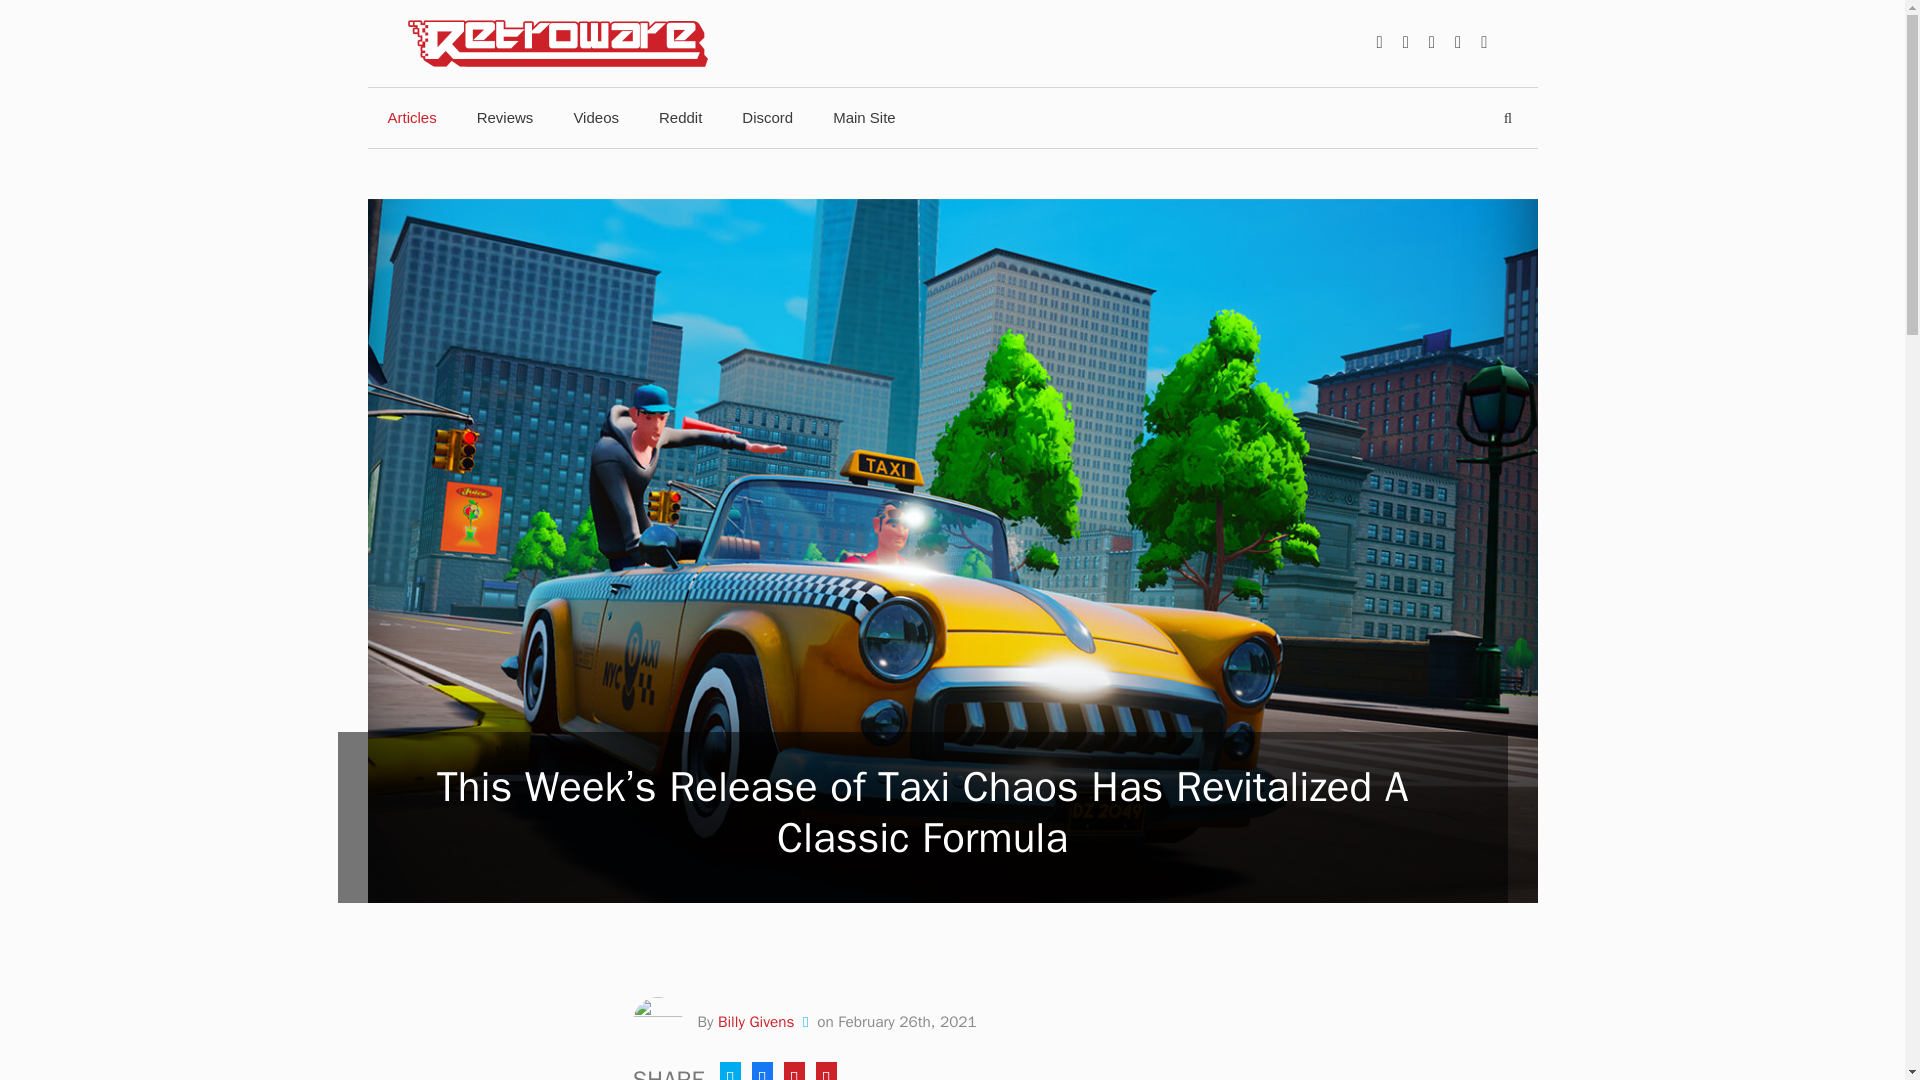 This screenshot has height=1080, width=1920. I want to click on Retroware, so click(558, 43).